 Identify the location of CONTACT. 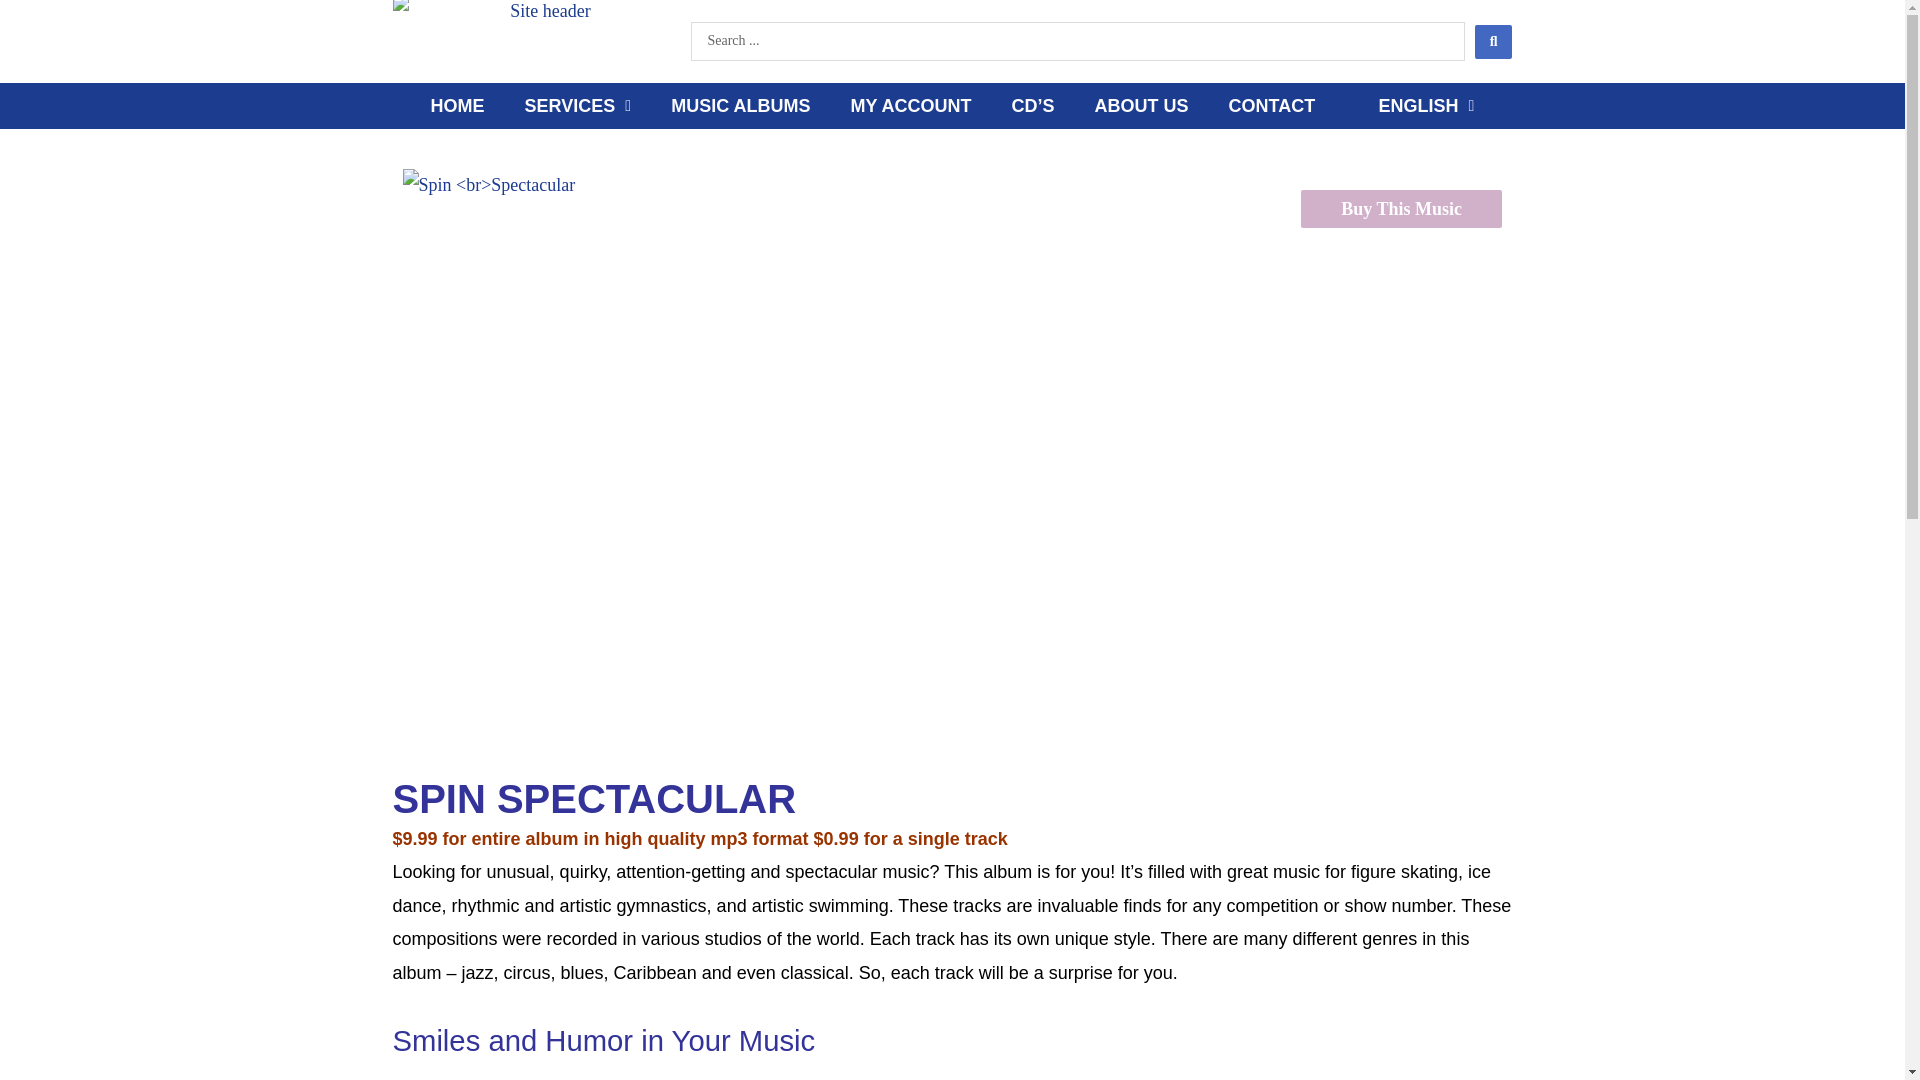
(1270, 106).